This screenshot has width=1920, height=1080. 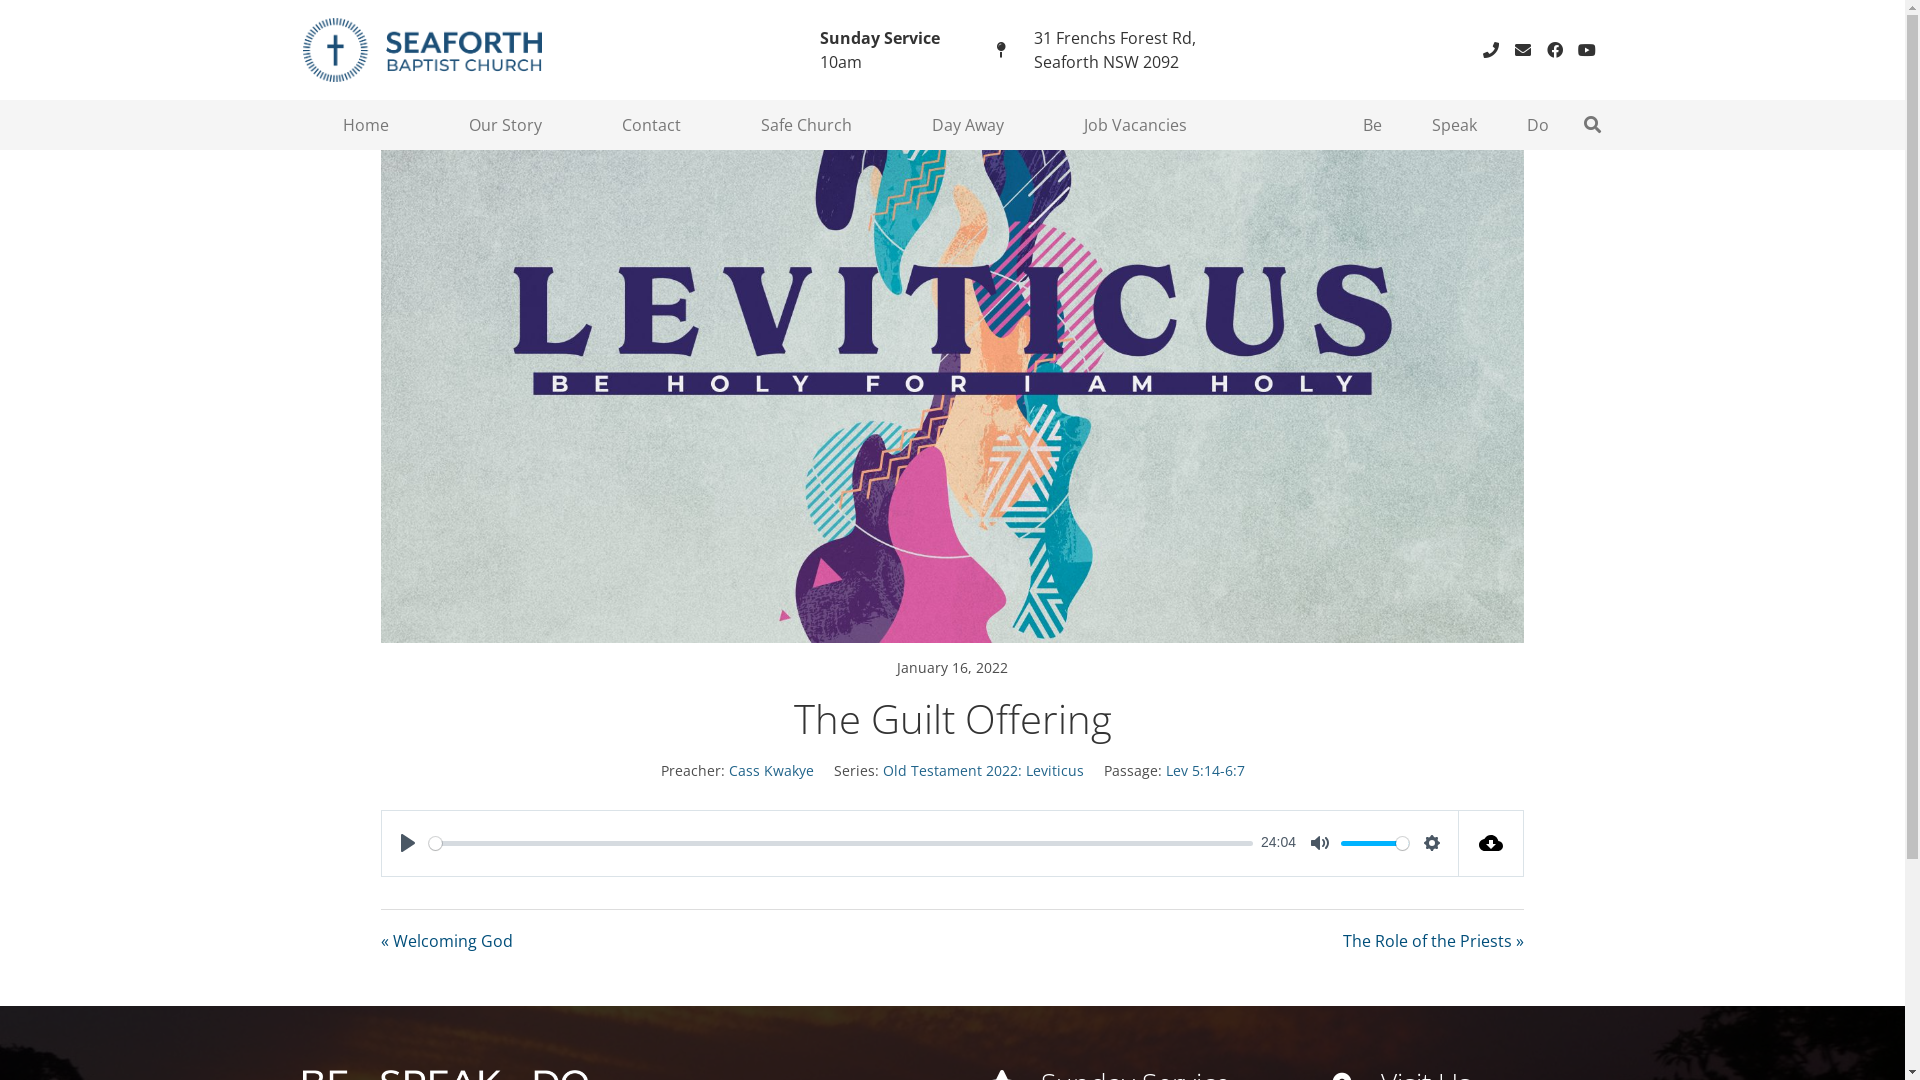 I want to click on Cass Kwakye, so click(x=770, y=770).